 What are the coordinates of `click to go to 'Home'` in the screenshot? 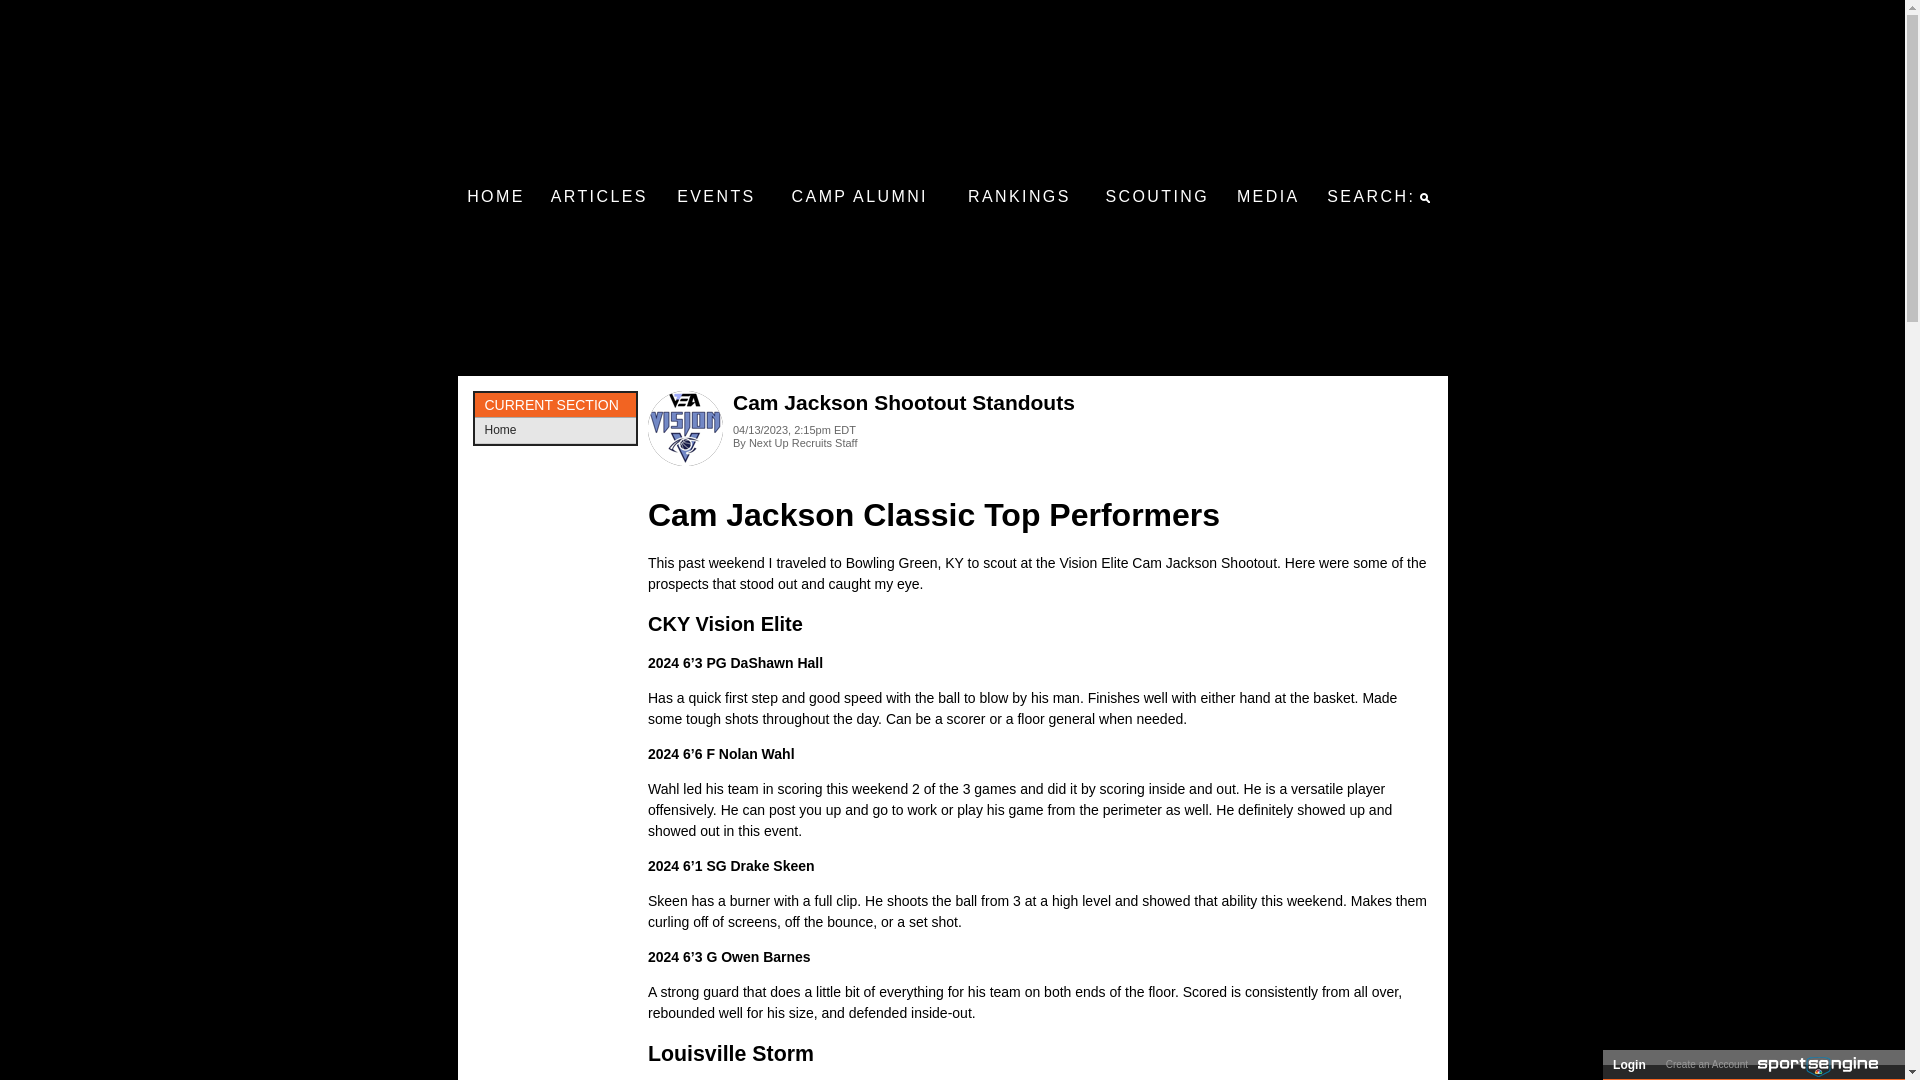 It's located at (496, 196).